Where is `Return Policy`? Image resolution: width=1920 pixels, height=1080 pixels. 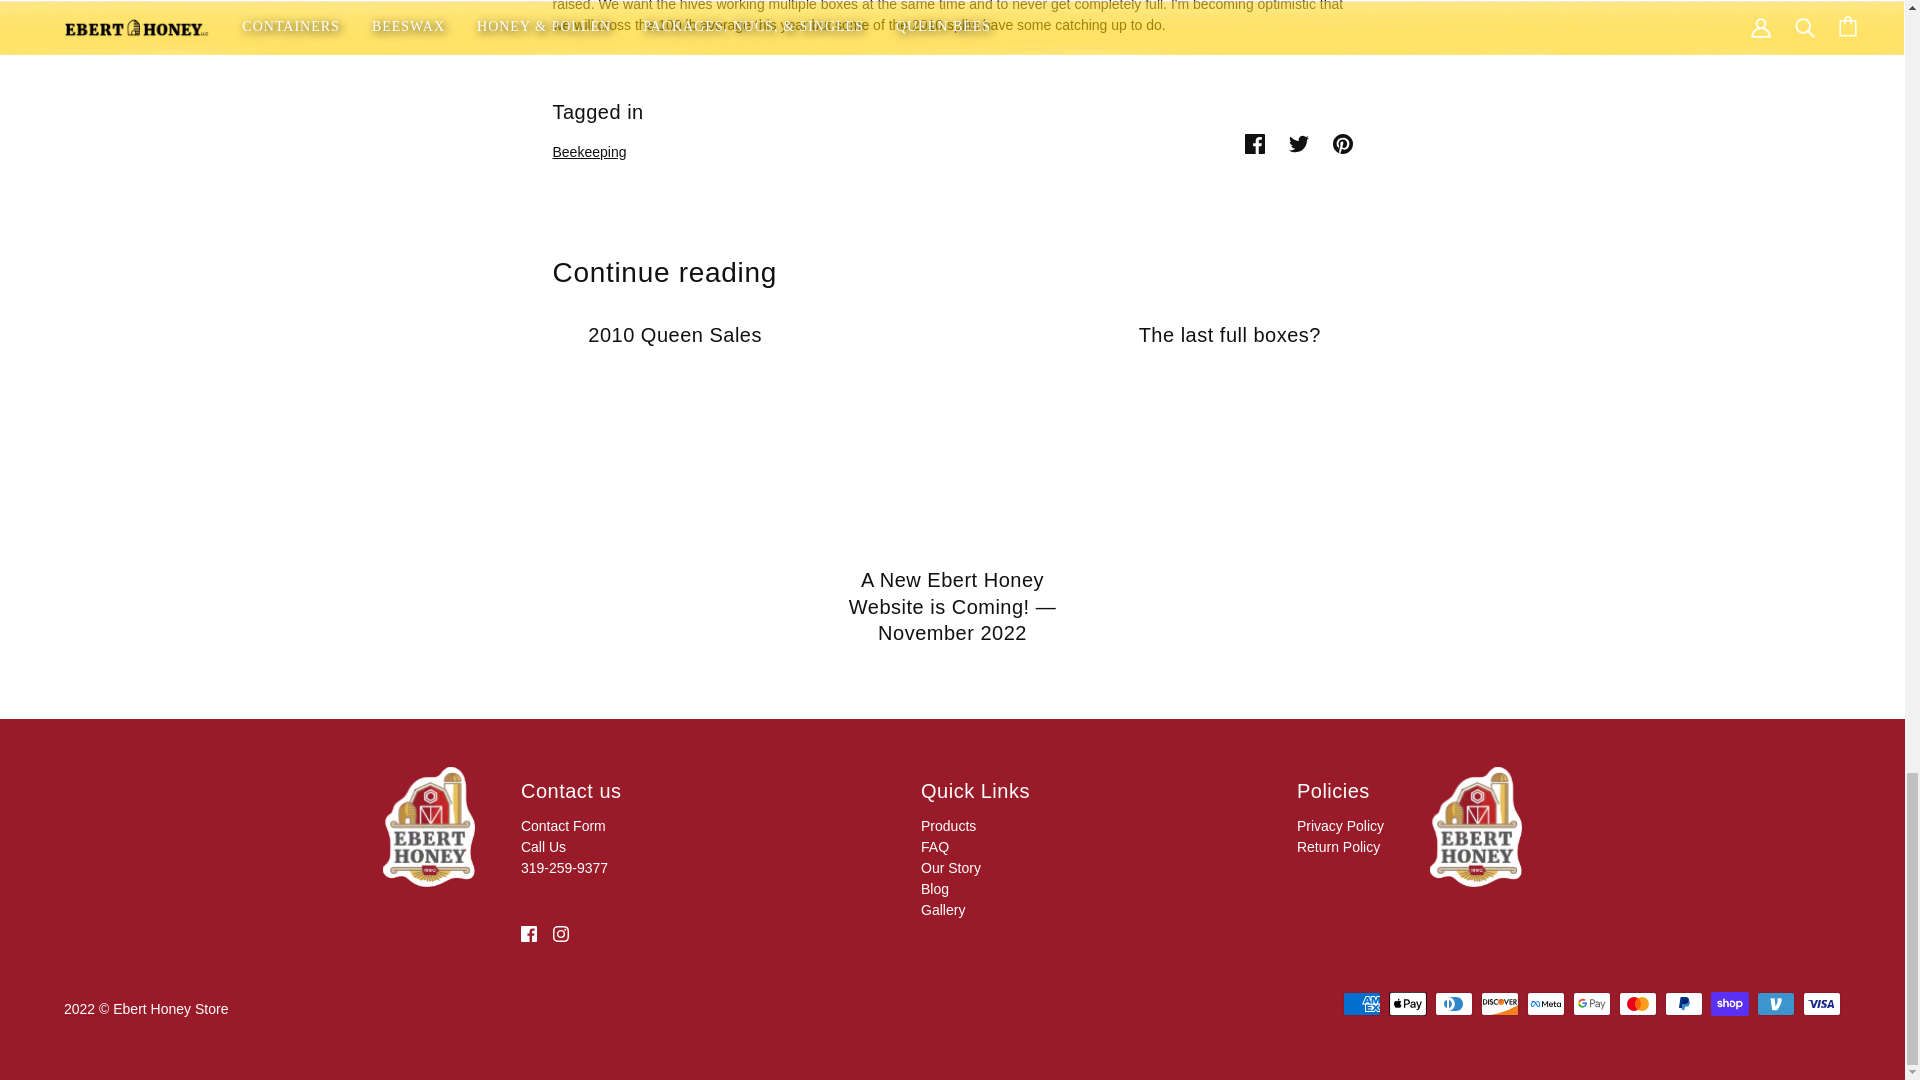 Return Policy is located at coordinates (1338, 847).